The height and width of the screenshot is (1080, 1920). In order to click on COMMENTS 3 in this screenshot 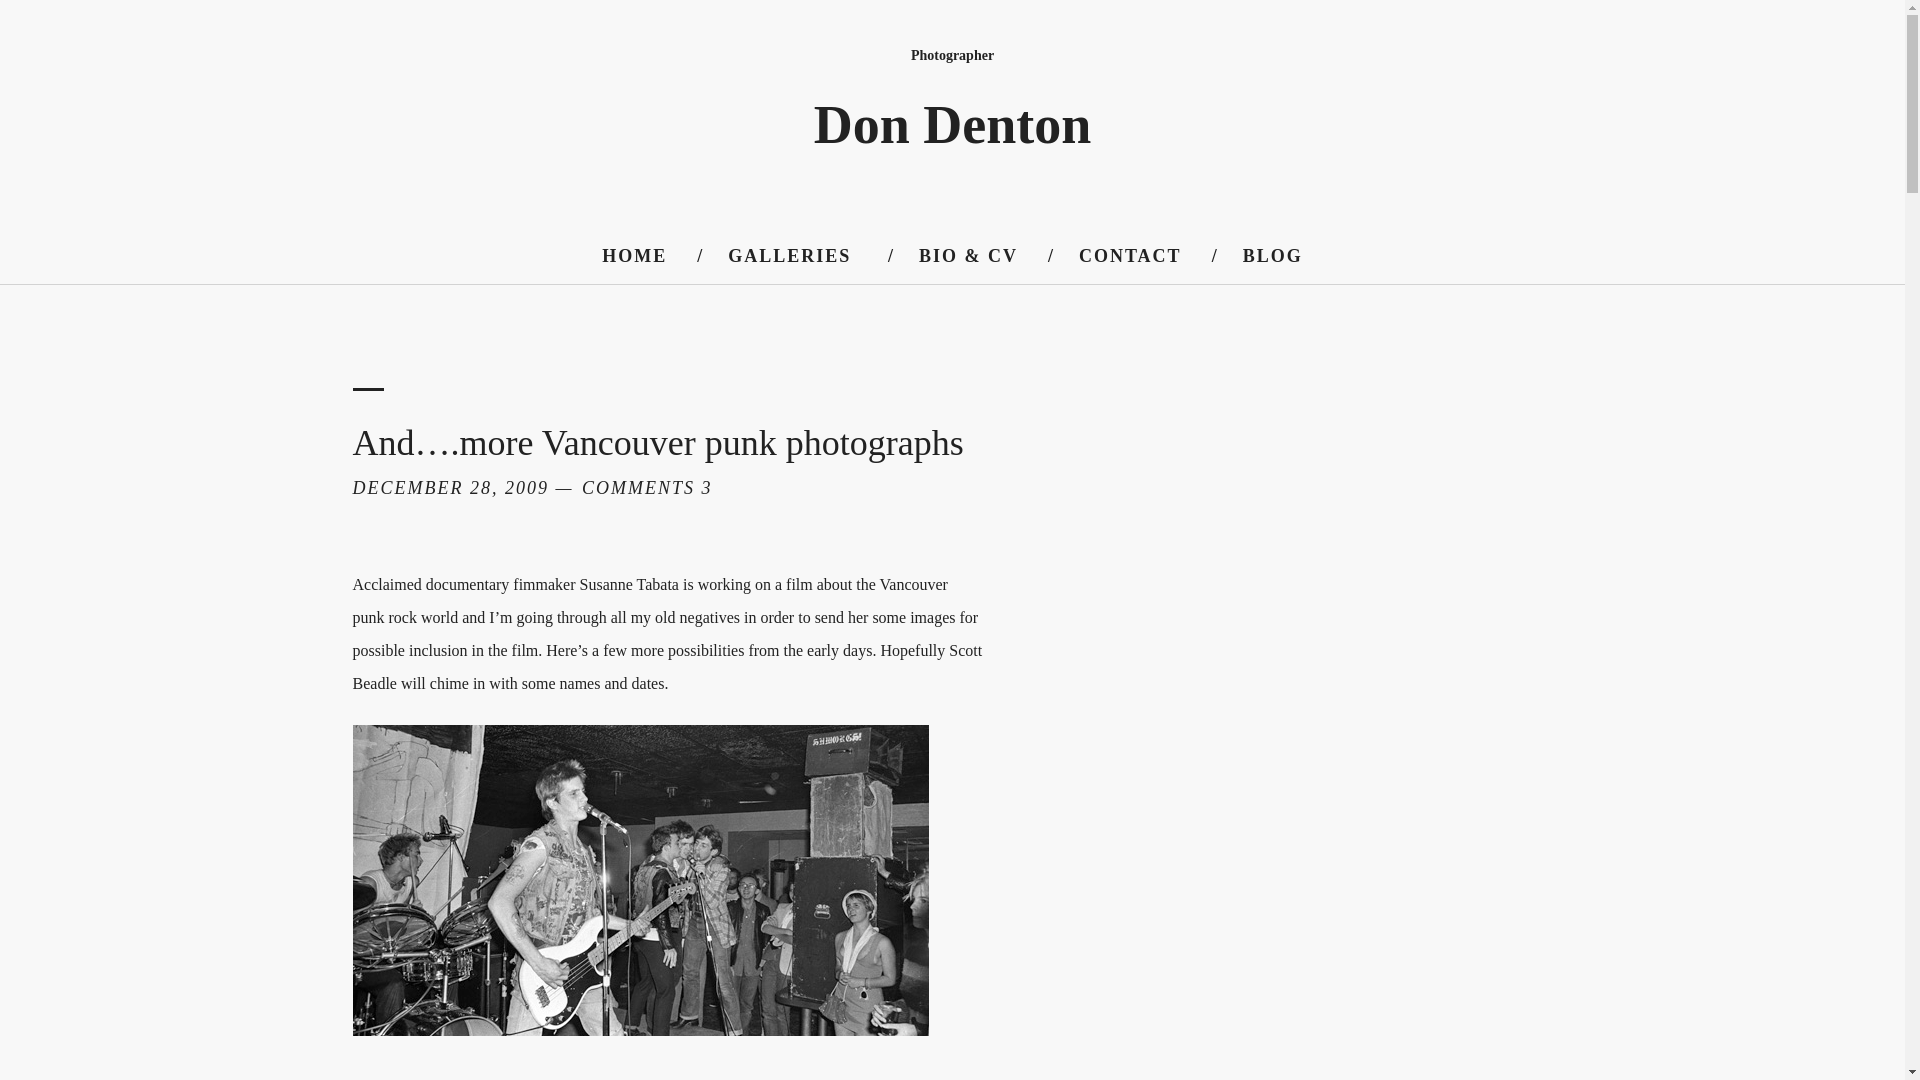, I will do `click(646, 488)`.